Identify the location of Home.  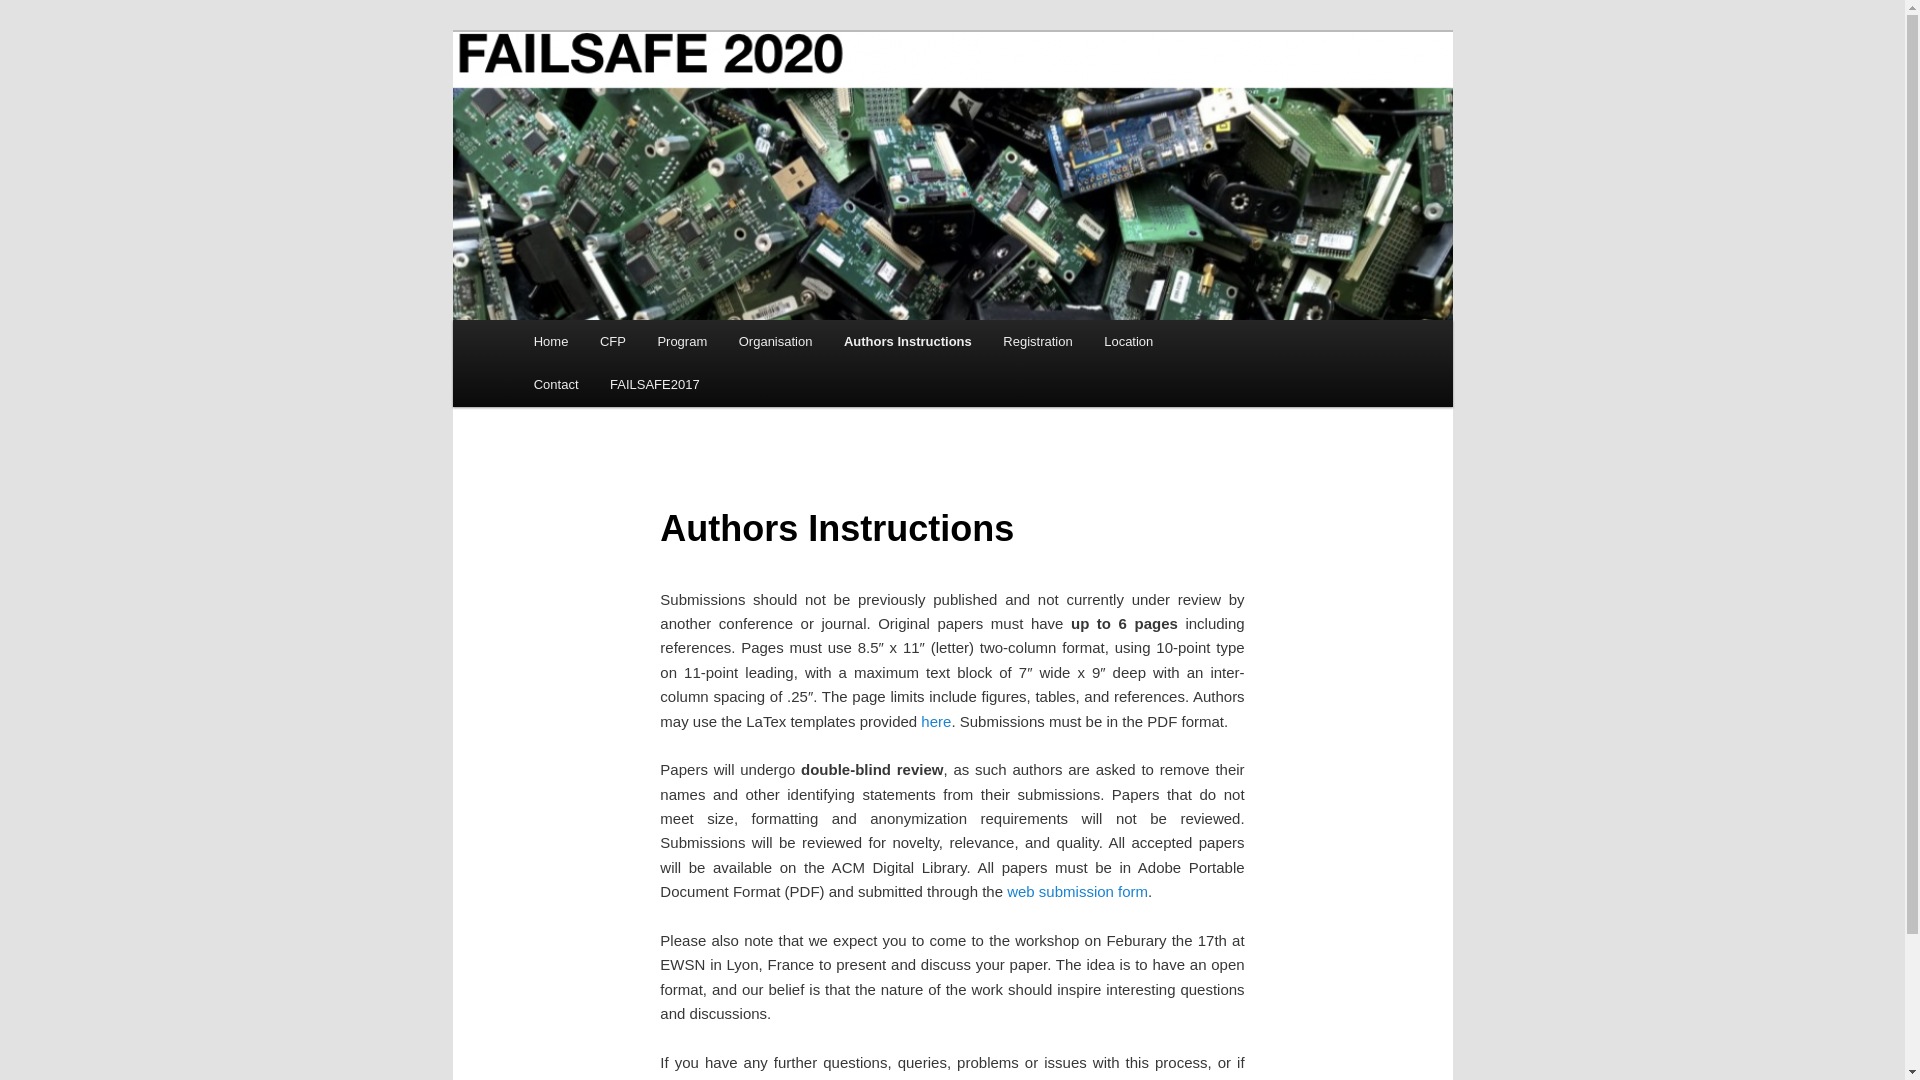
(550, 340).